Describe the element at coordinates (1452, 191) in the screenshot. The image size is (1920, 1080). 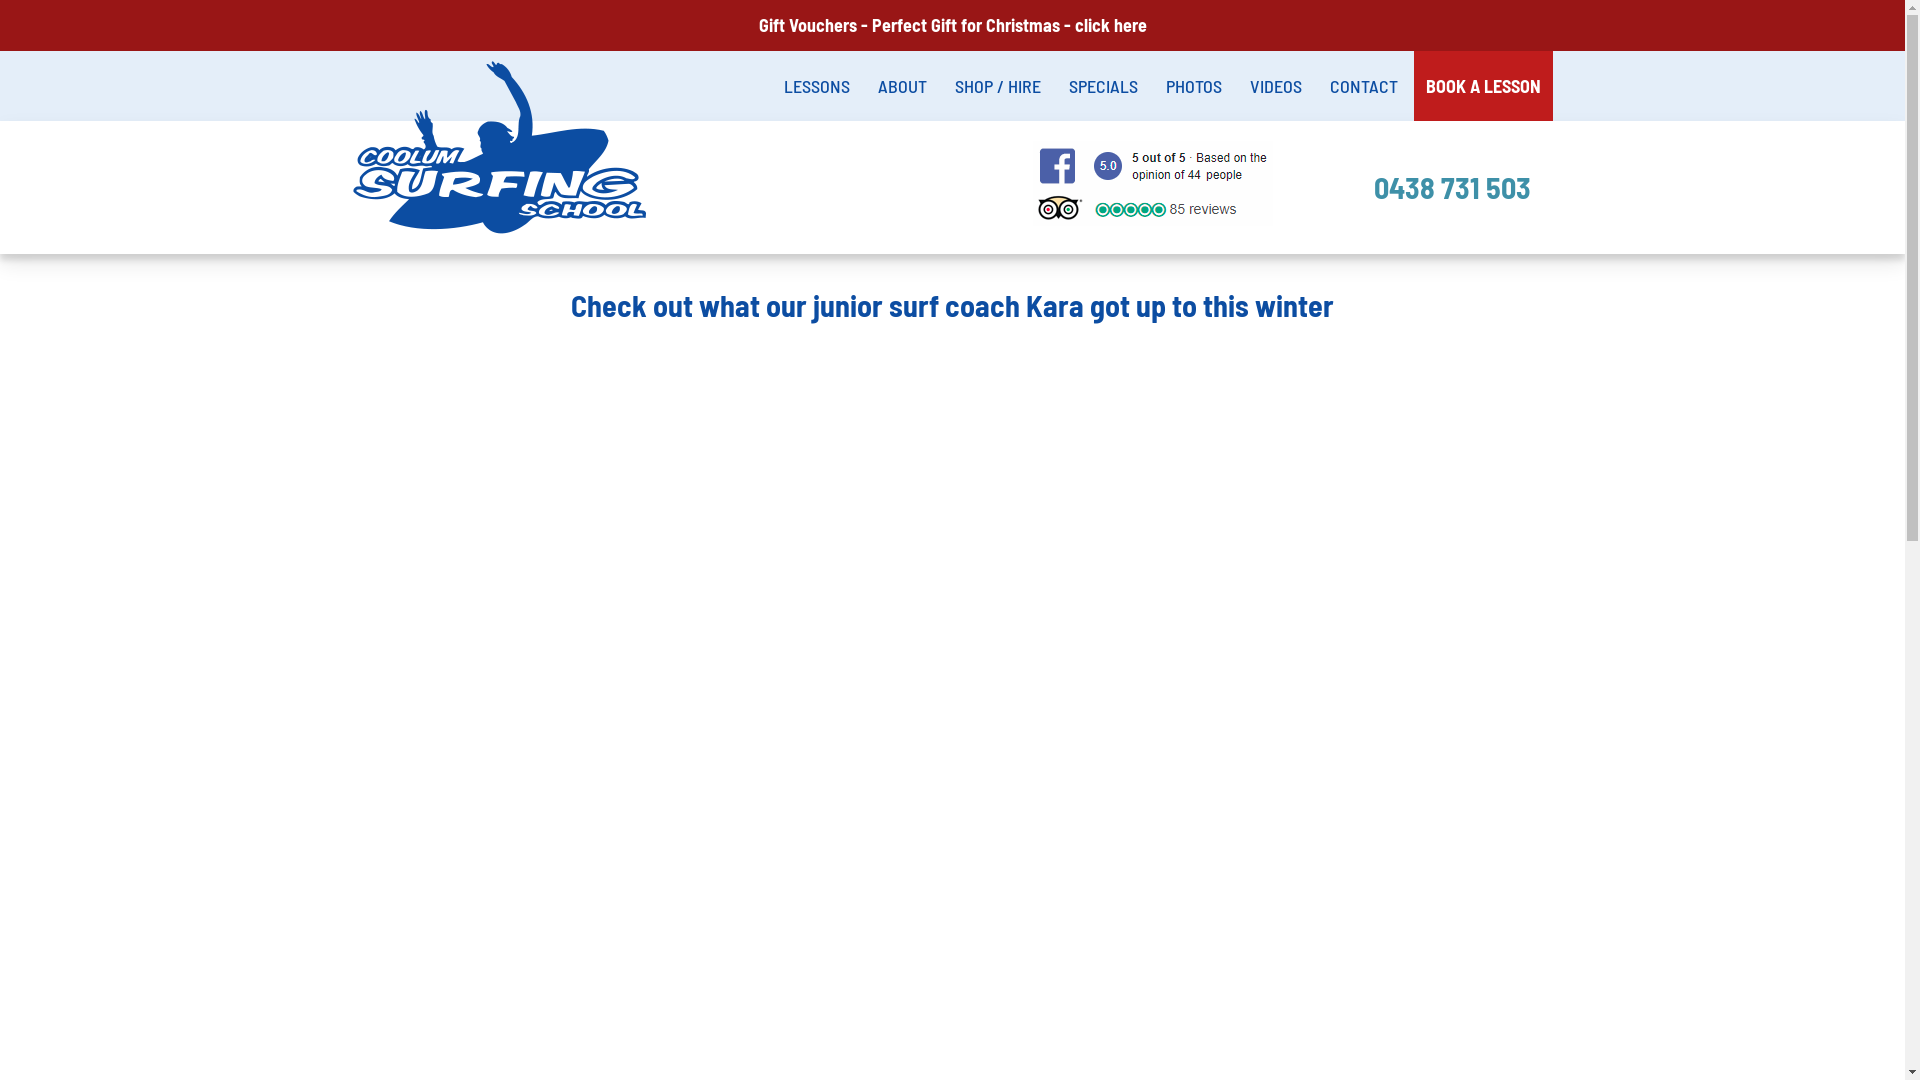
I see `0438 731 503` at that location.